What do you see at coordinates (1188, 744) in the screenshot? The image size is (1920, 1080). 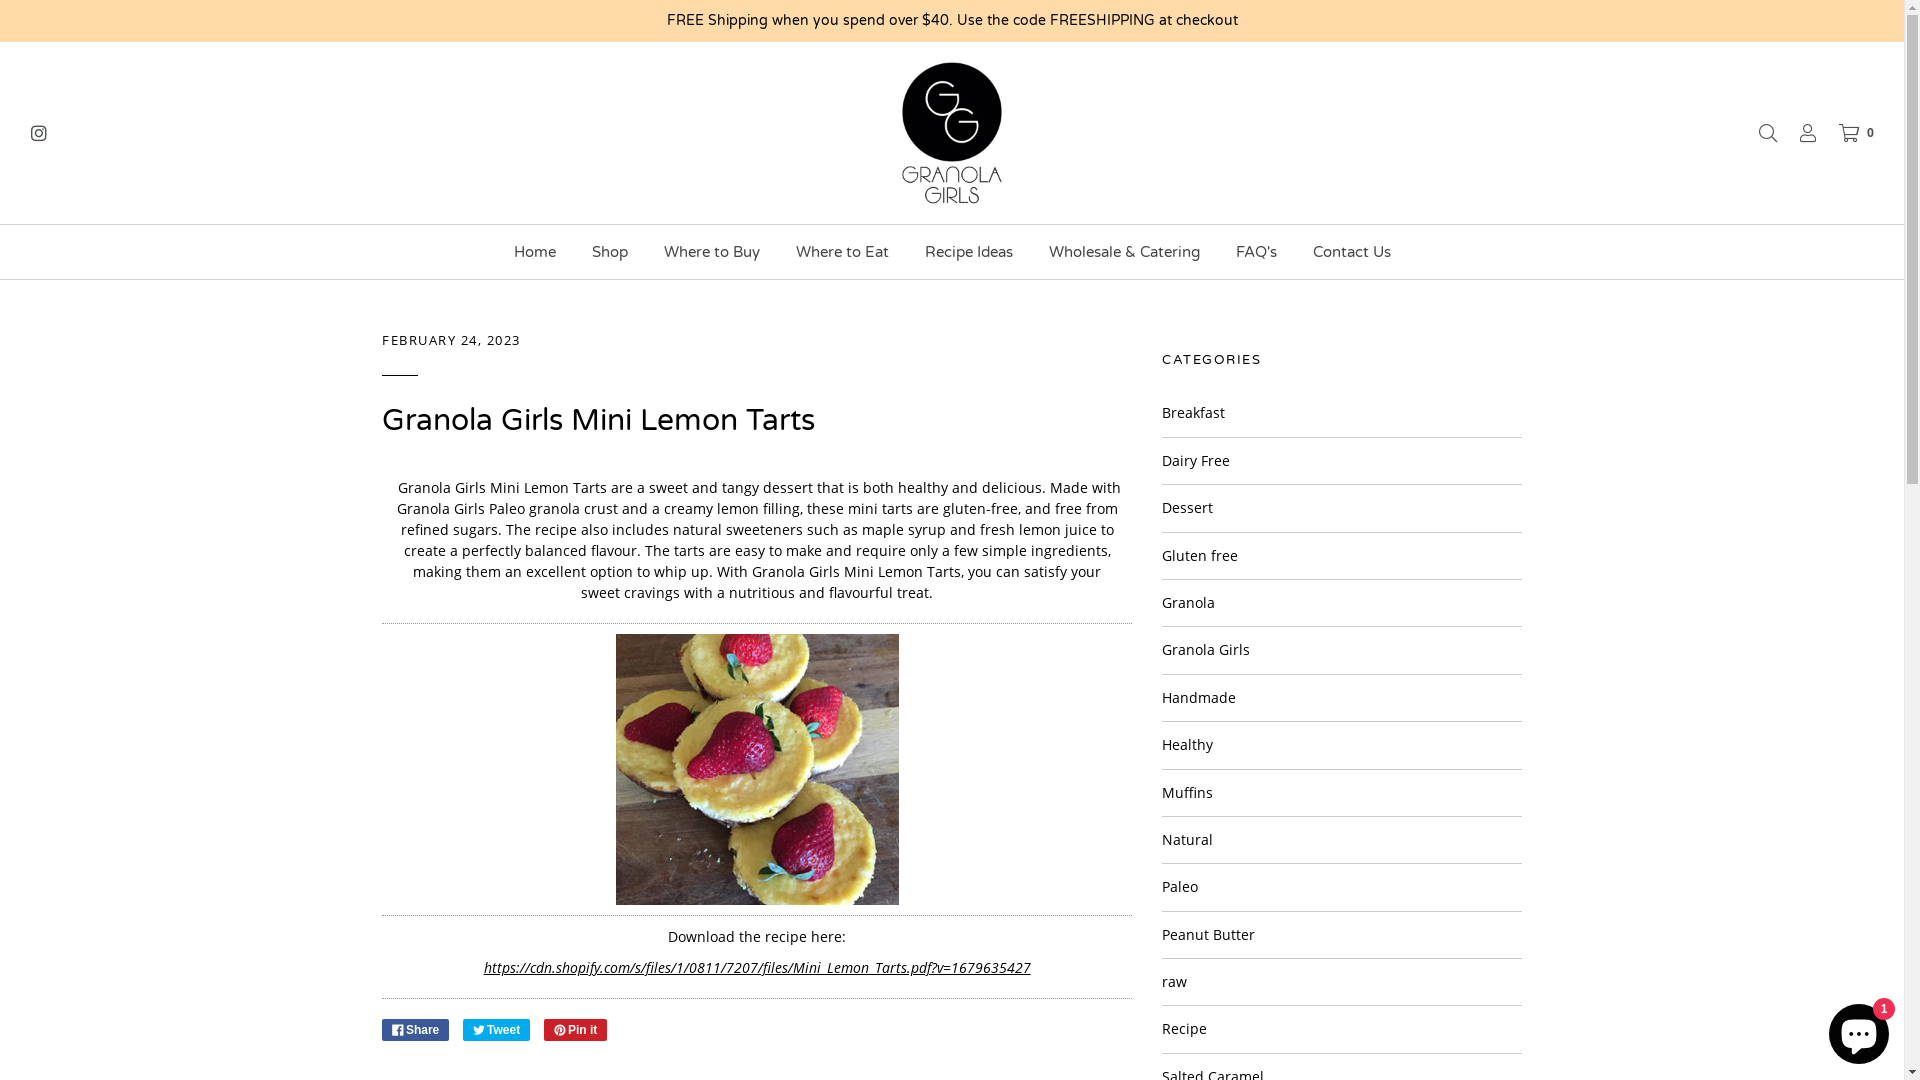 I see `Healthy` at bounding box center [1188, 744].